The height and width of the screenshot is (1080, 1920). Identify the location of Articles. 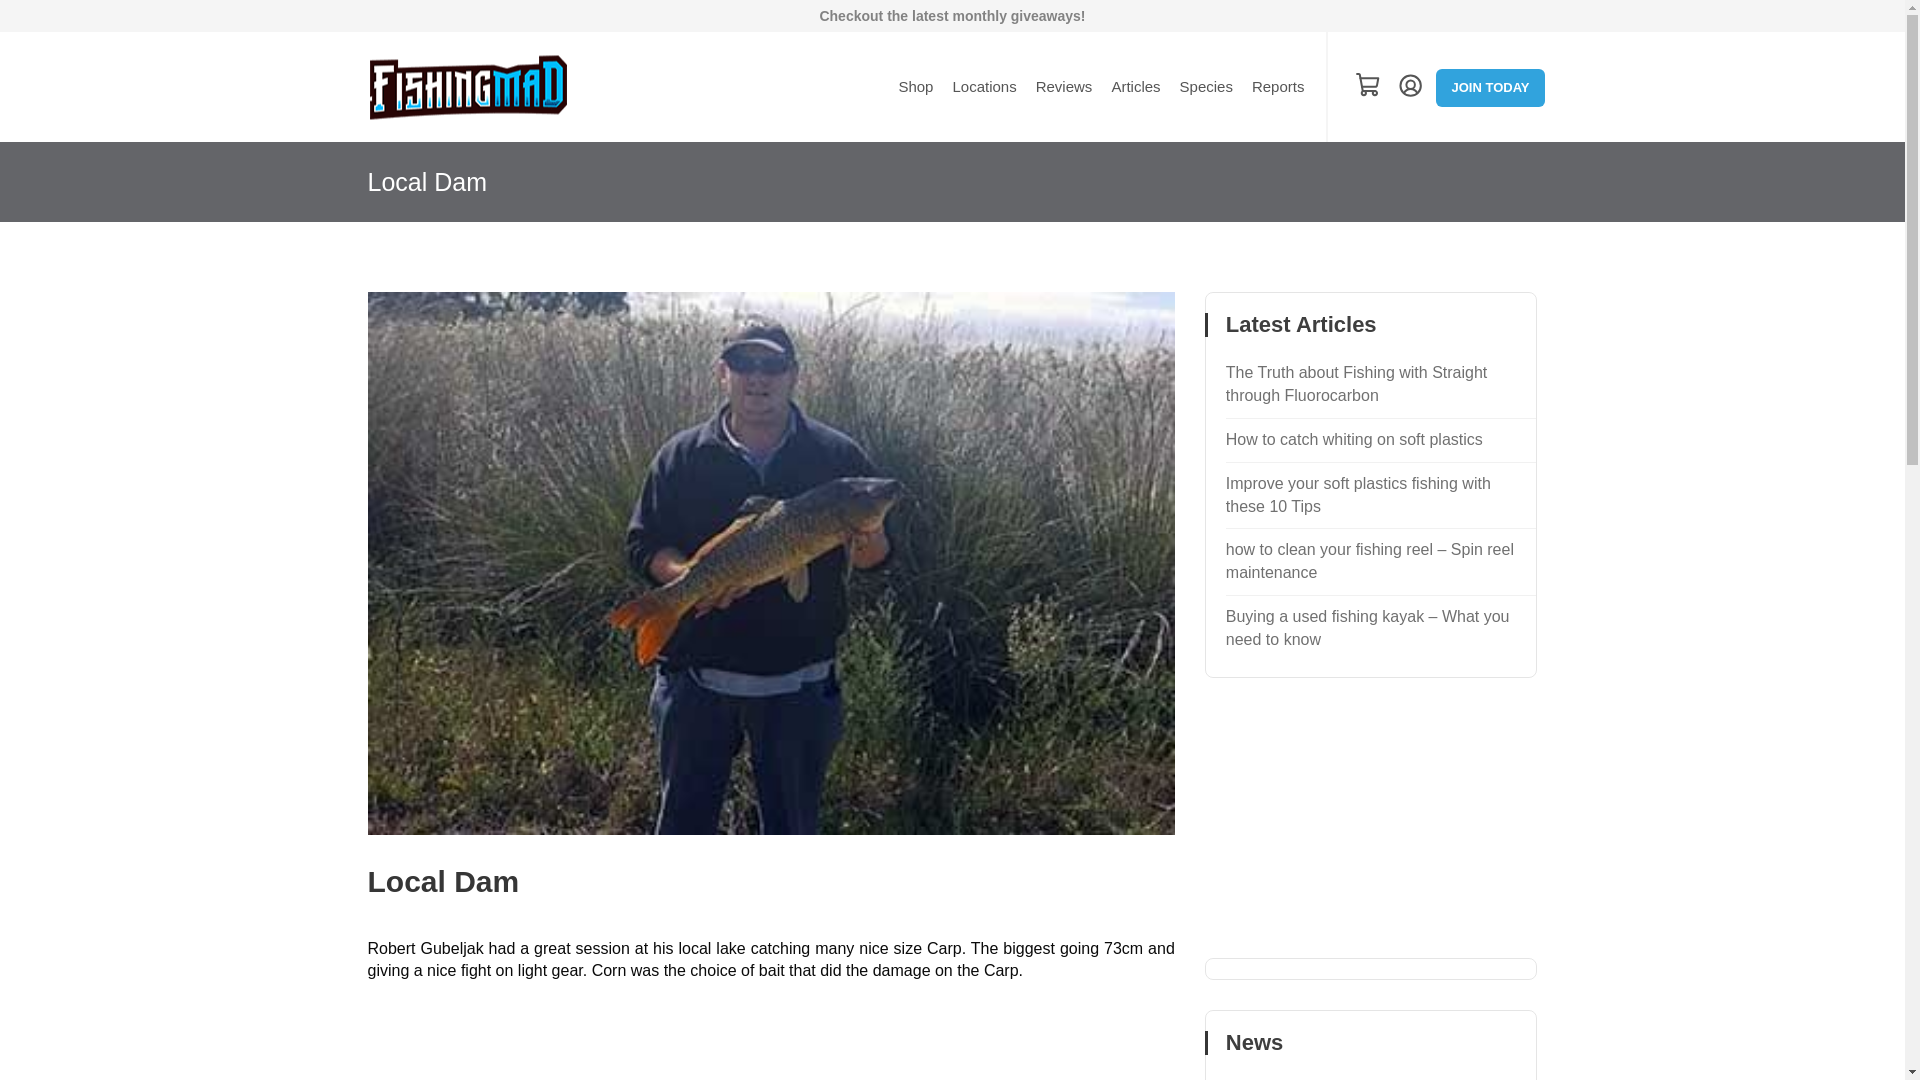
(1136, 87).